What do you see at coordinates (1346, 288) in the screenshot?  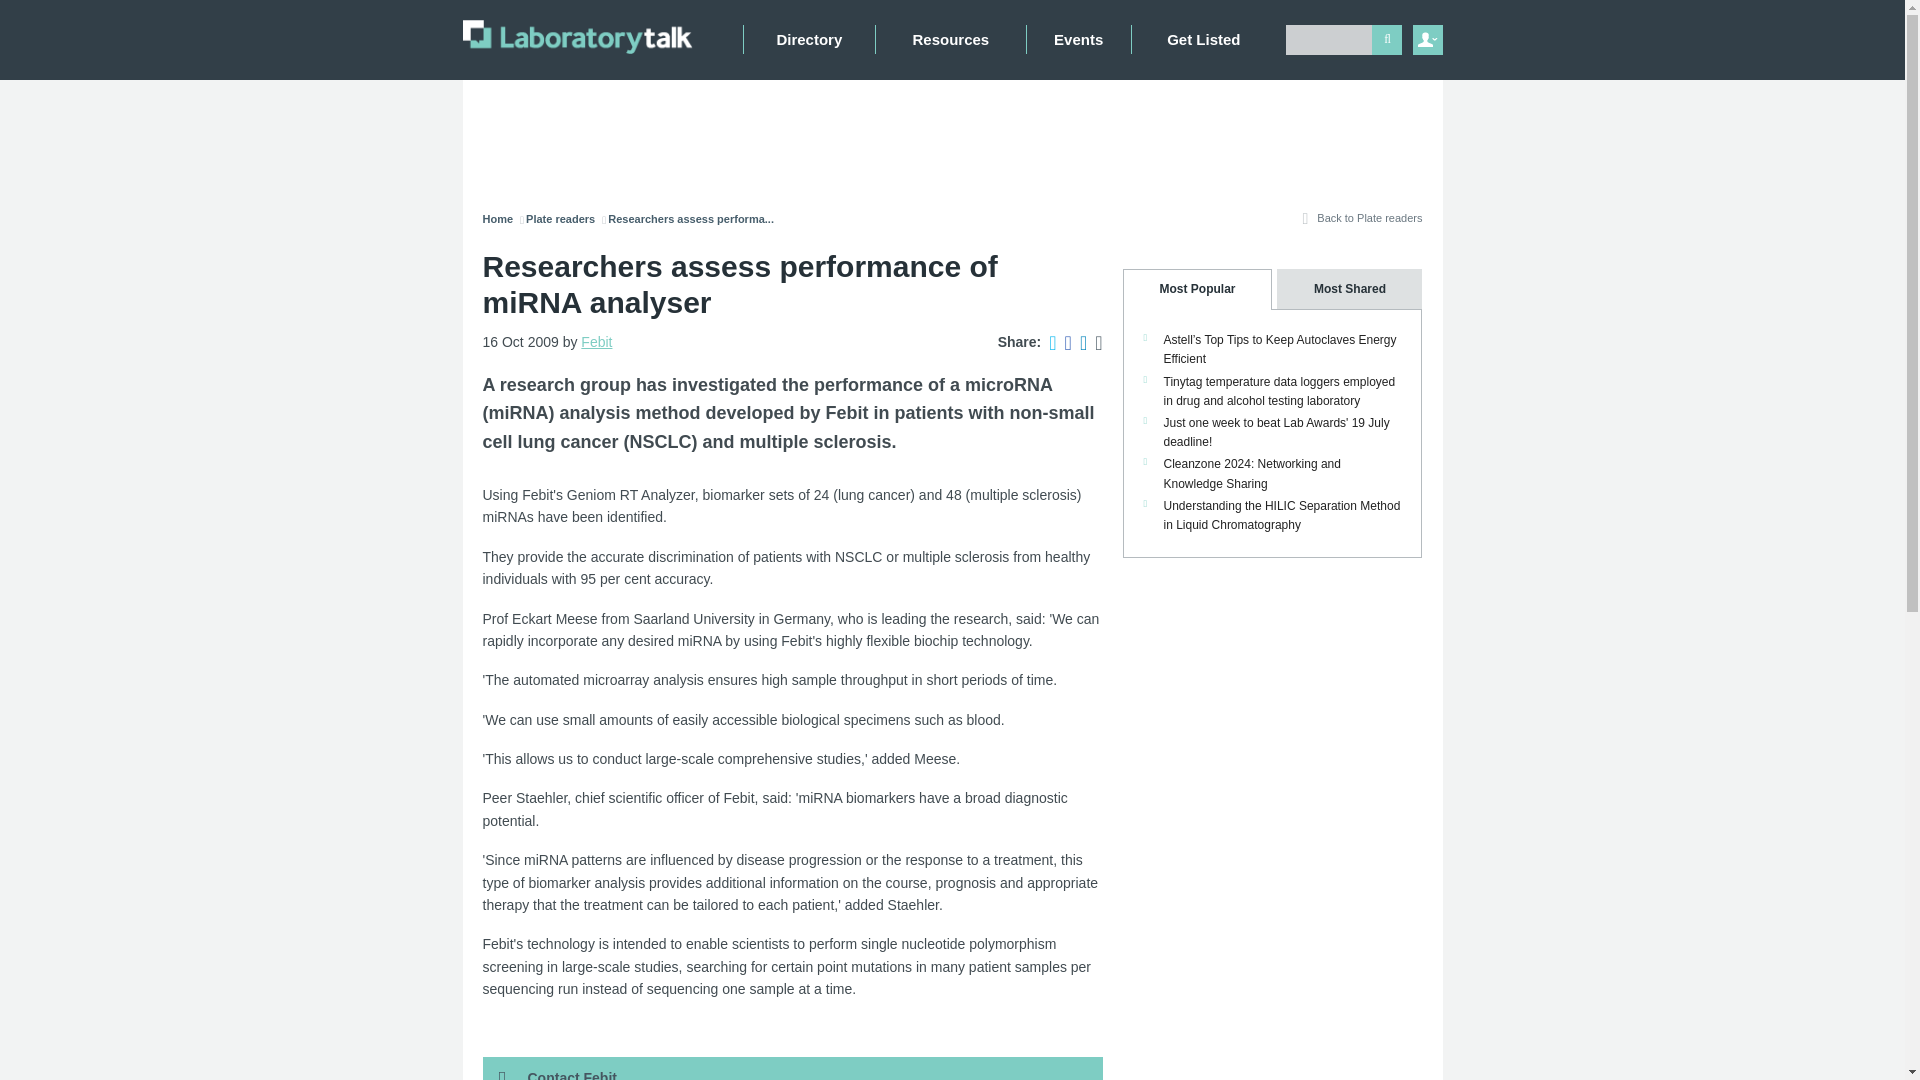 I see `Most Shared` at bounding box center [1346, 288].